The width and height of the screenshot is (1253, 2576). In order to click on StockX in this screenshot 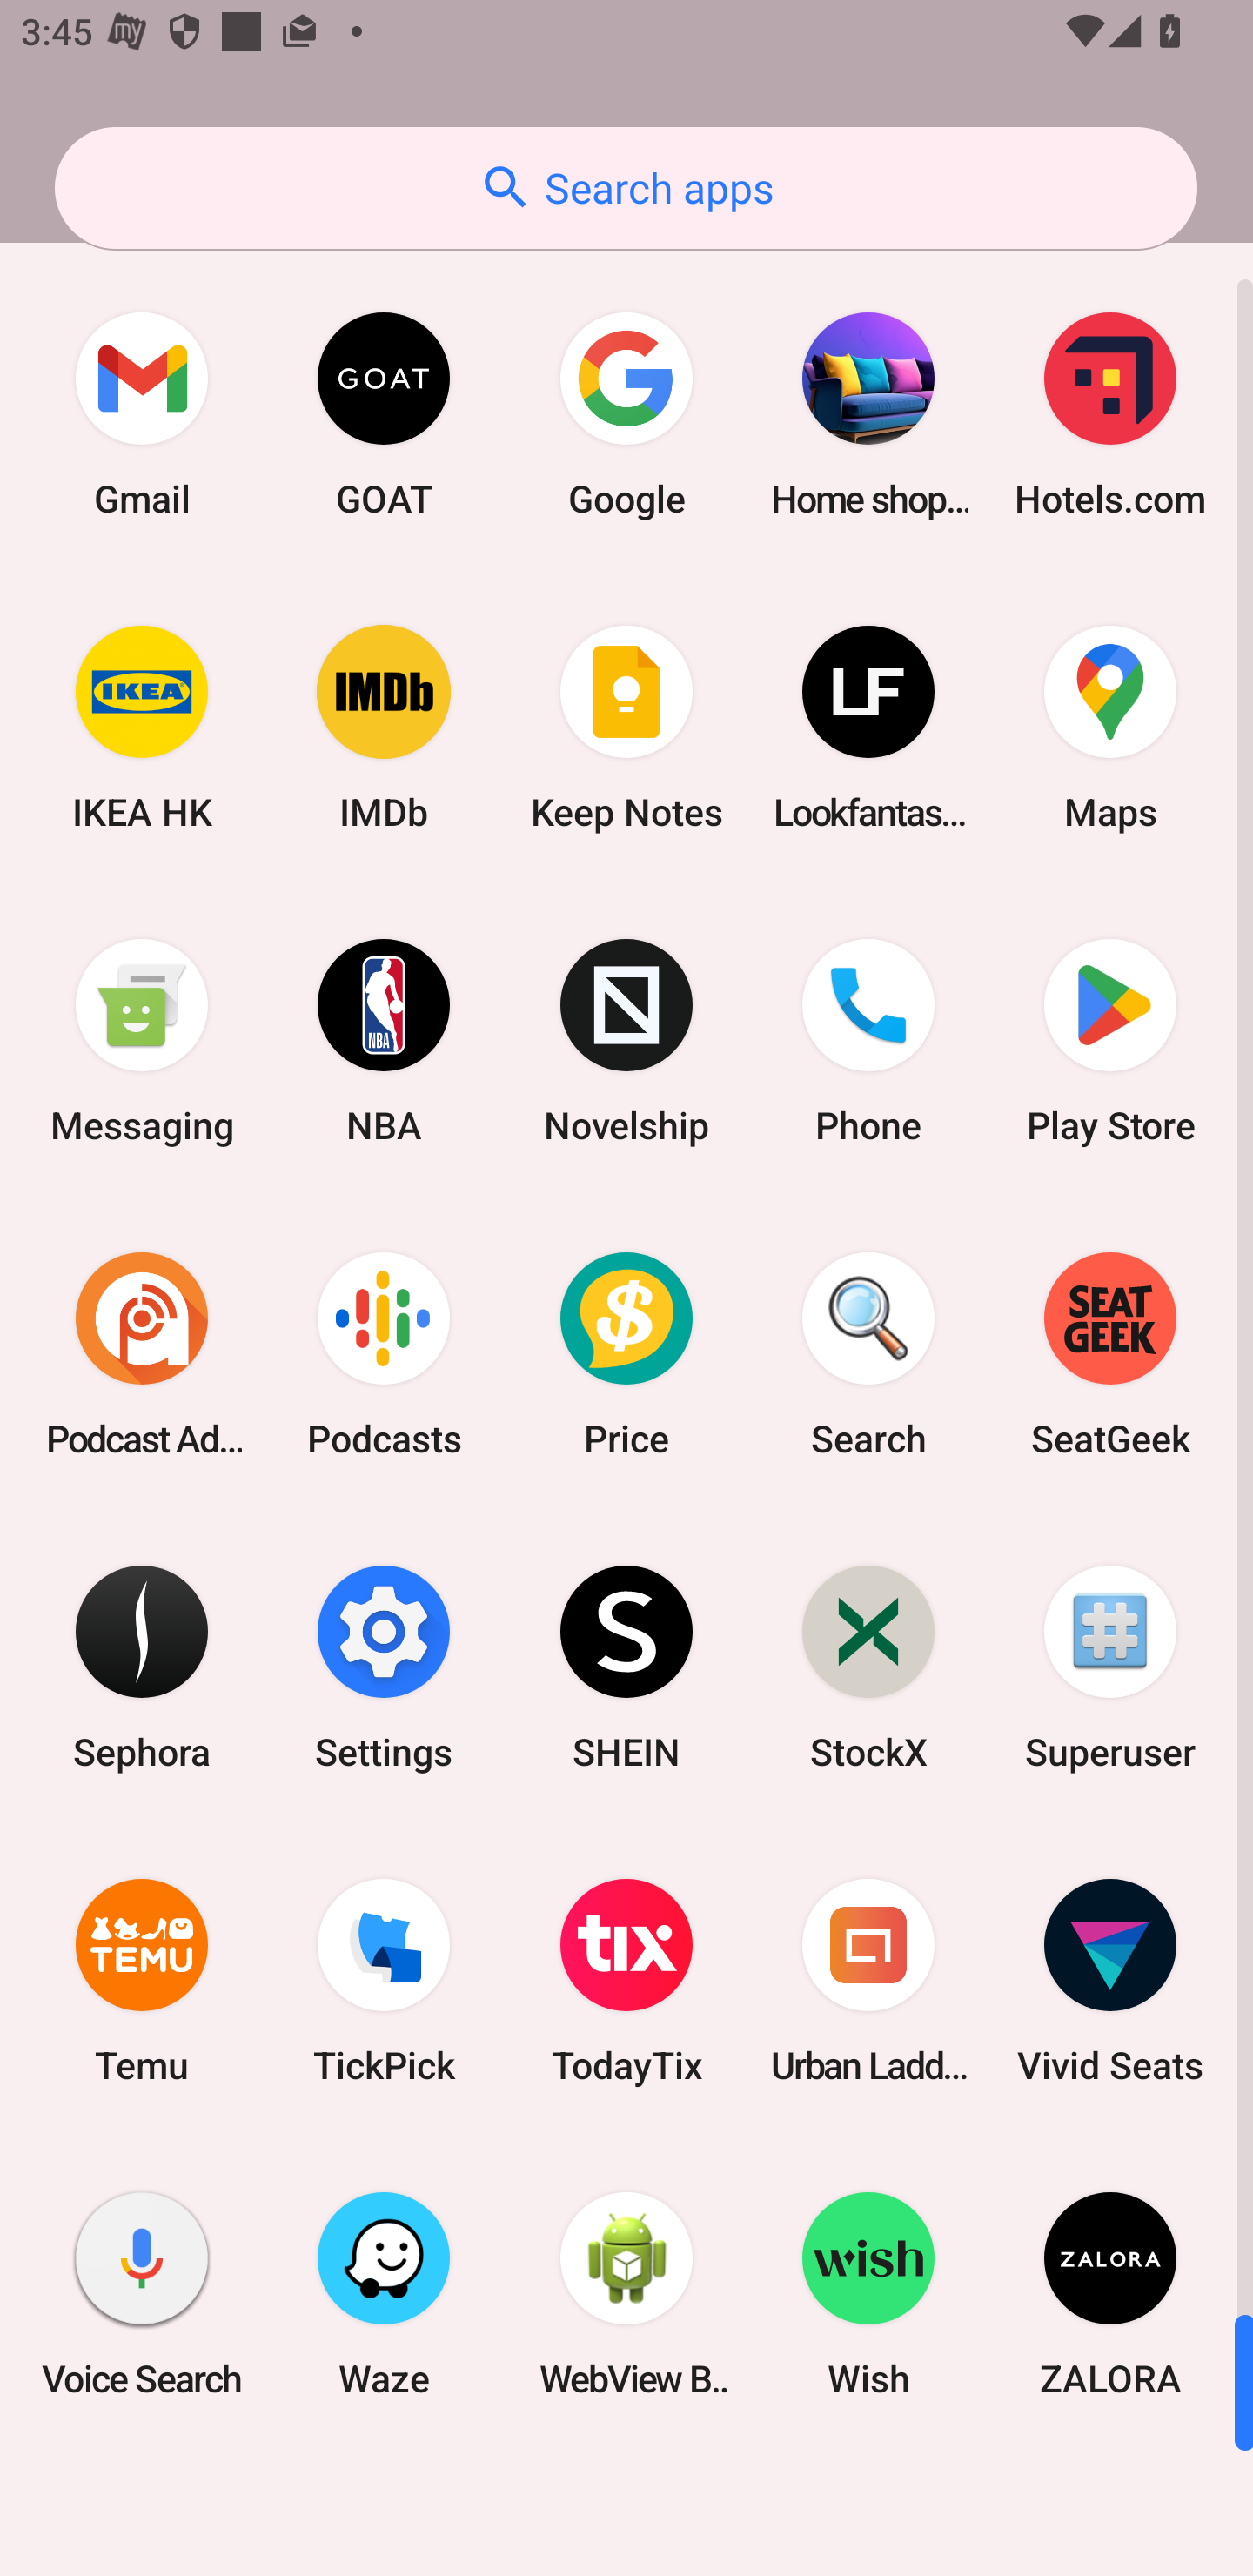, I will do `click(868, 1666)`.